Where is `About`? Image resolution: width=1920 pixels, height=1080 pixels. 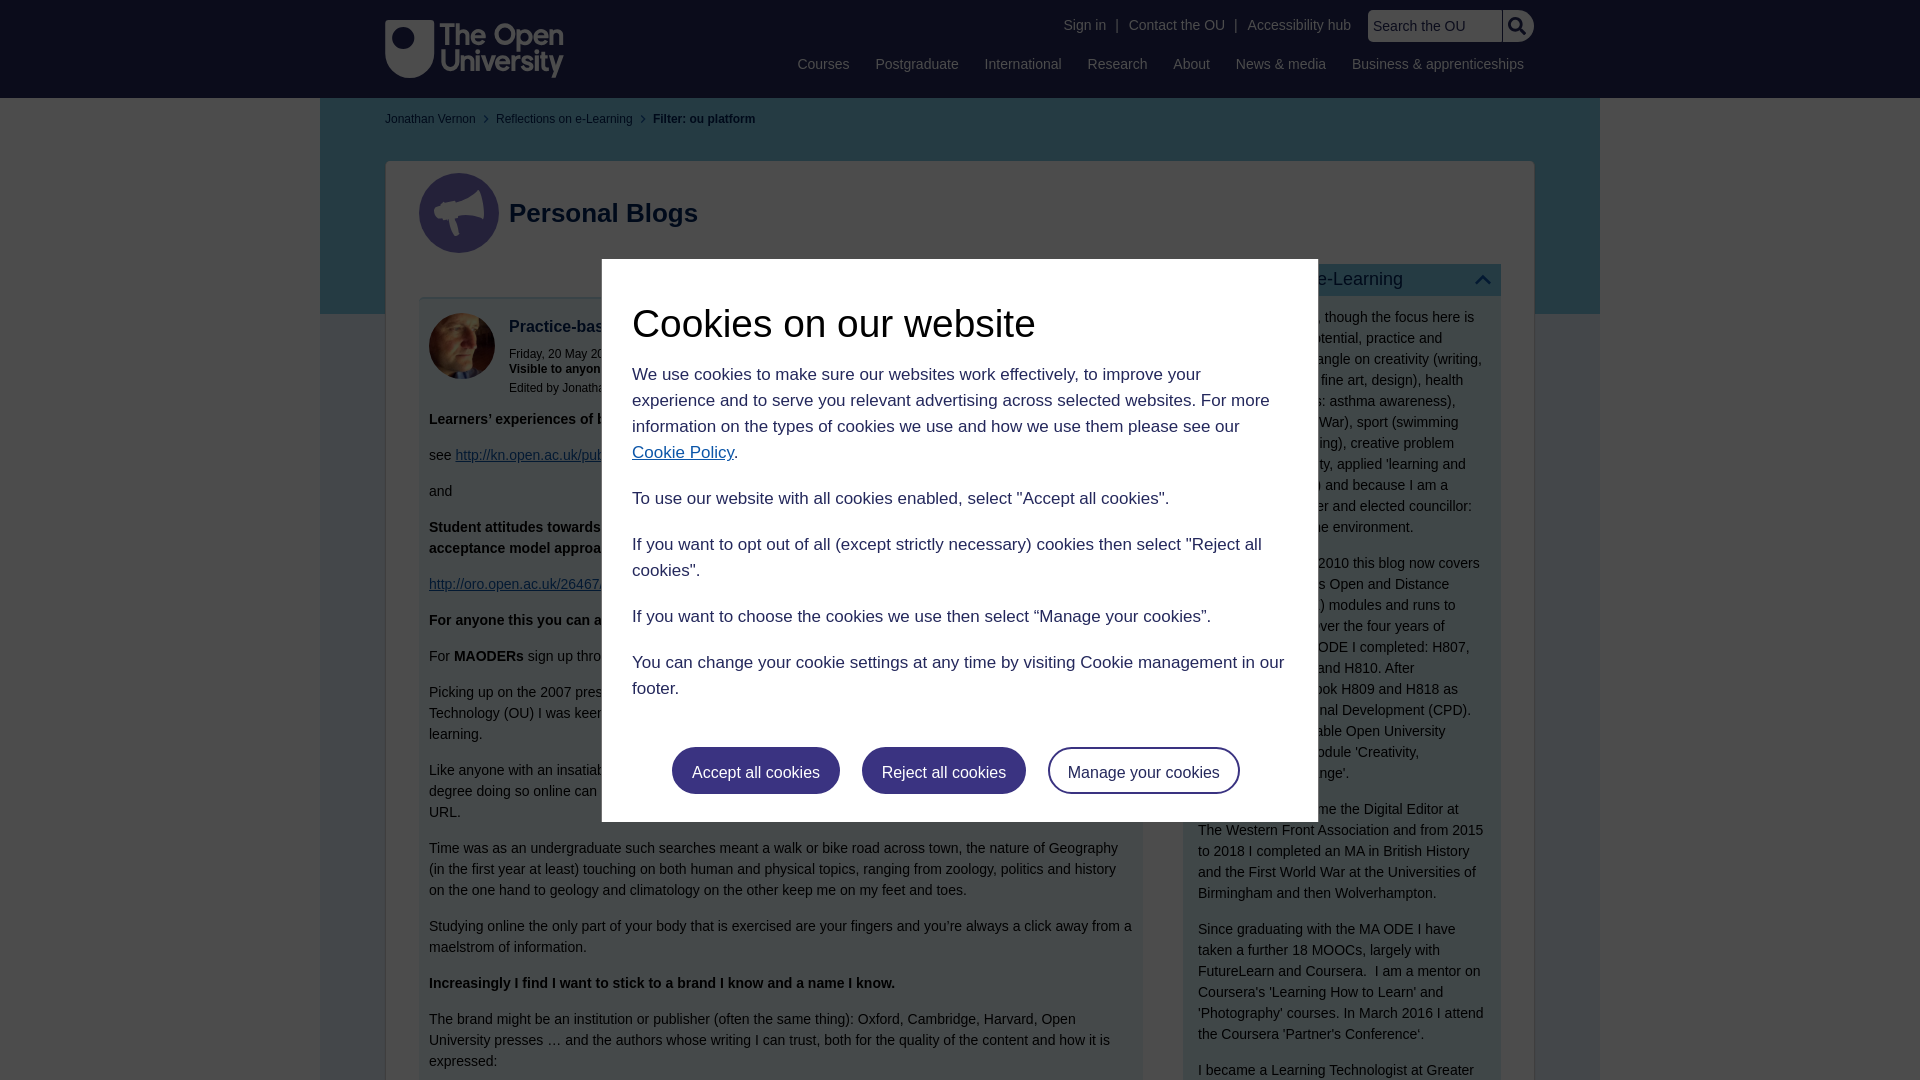 About is located at coordinates (1191, 63).